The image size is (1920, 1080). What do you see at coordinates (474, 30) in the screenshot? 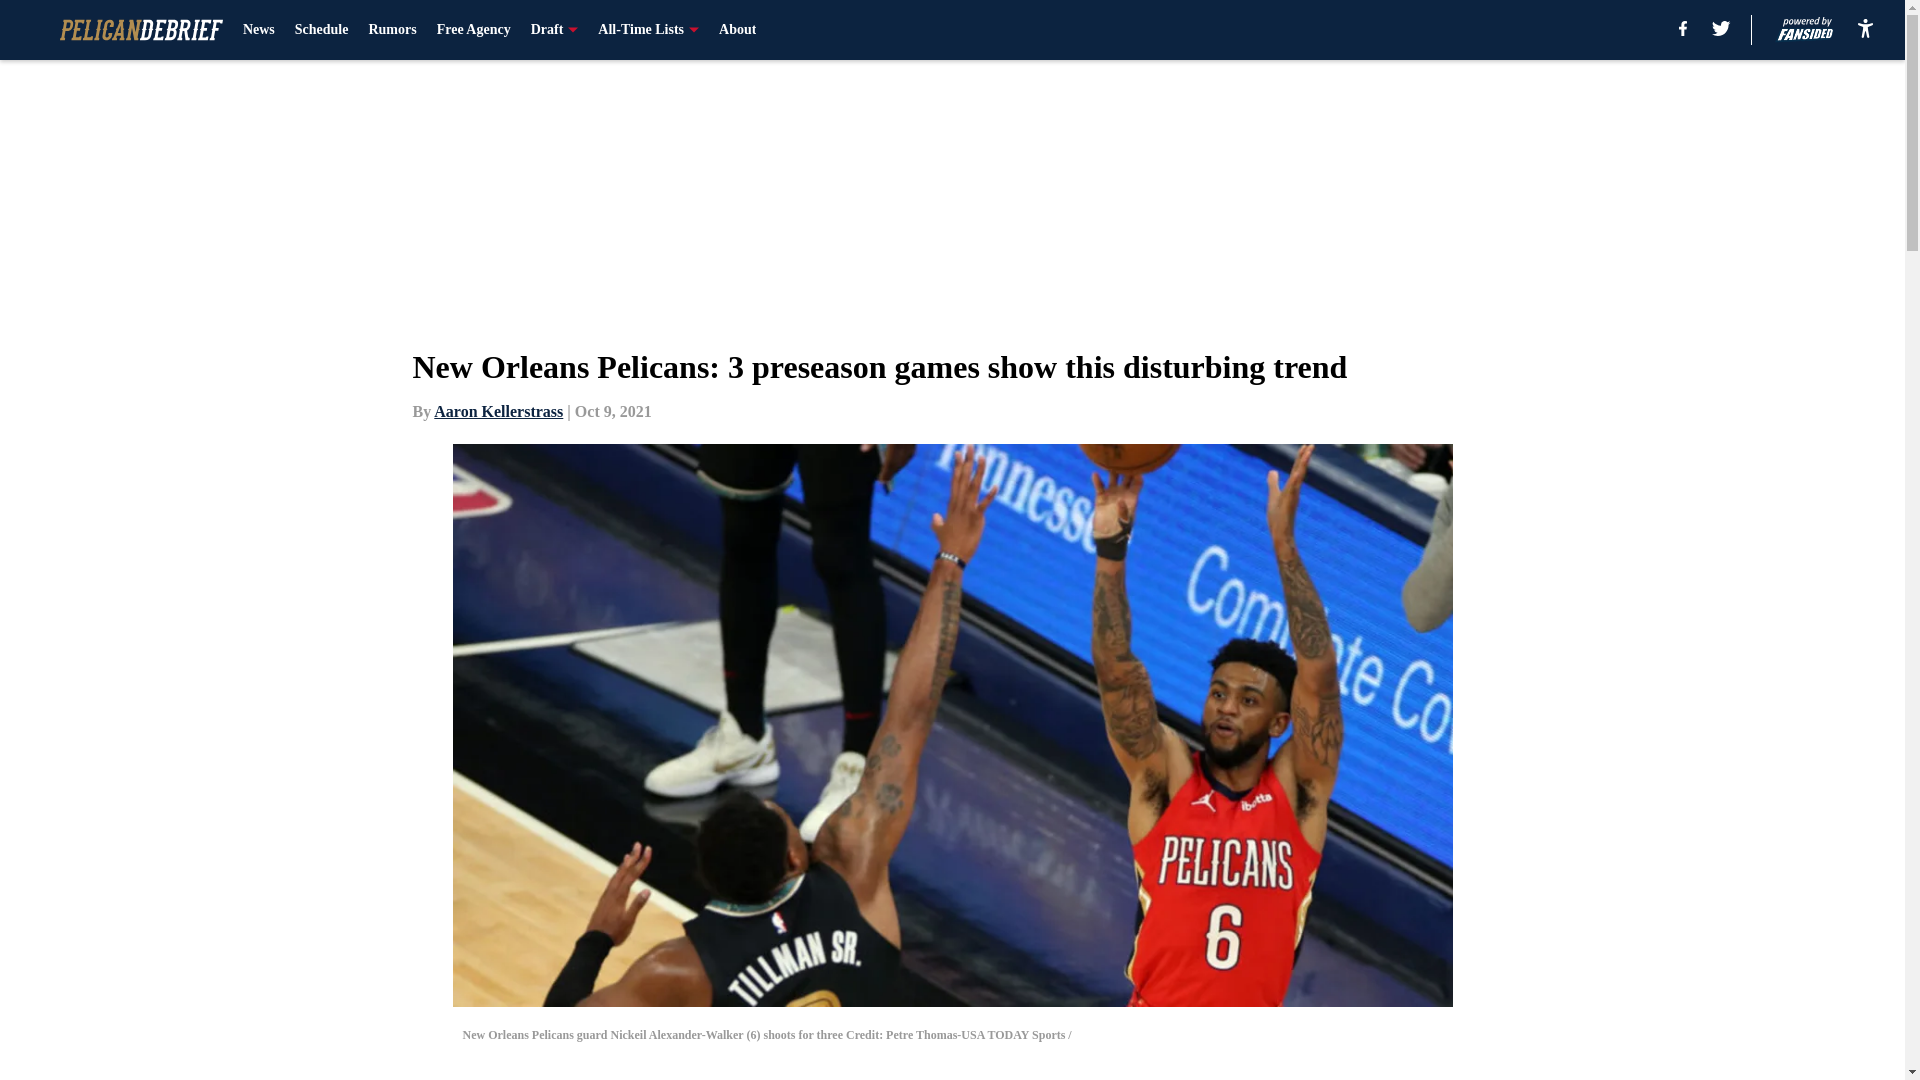
I see `Free Agency` at bounding box center [474, 30].